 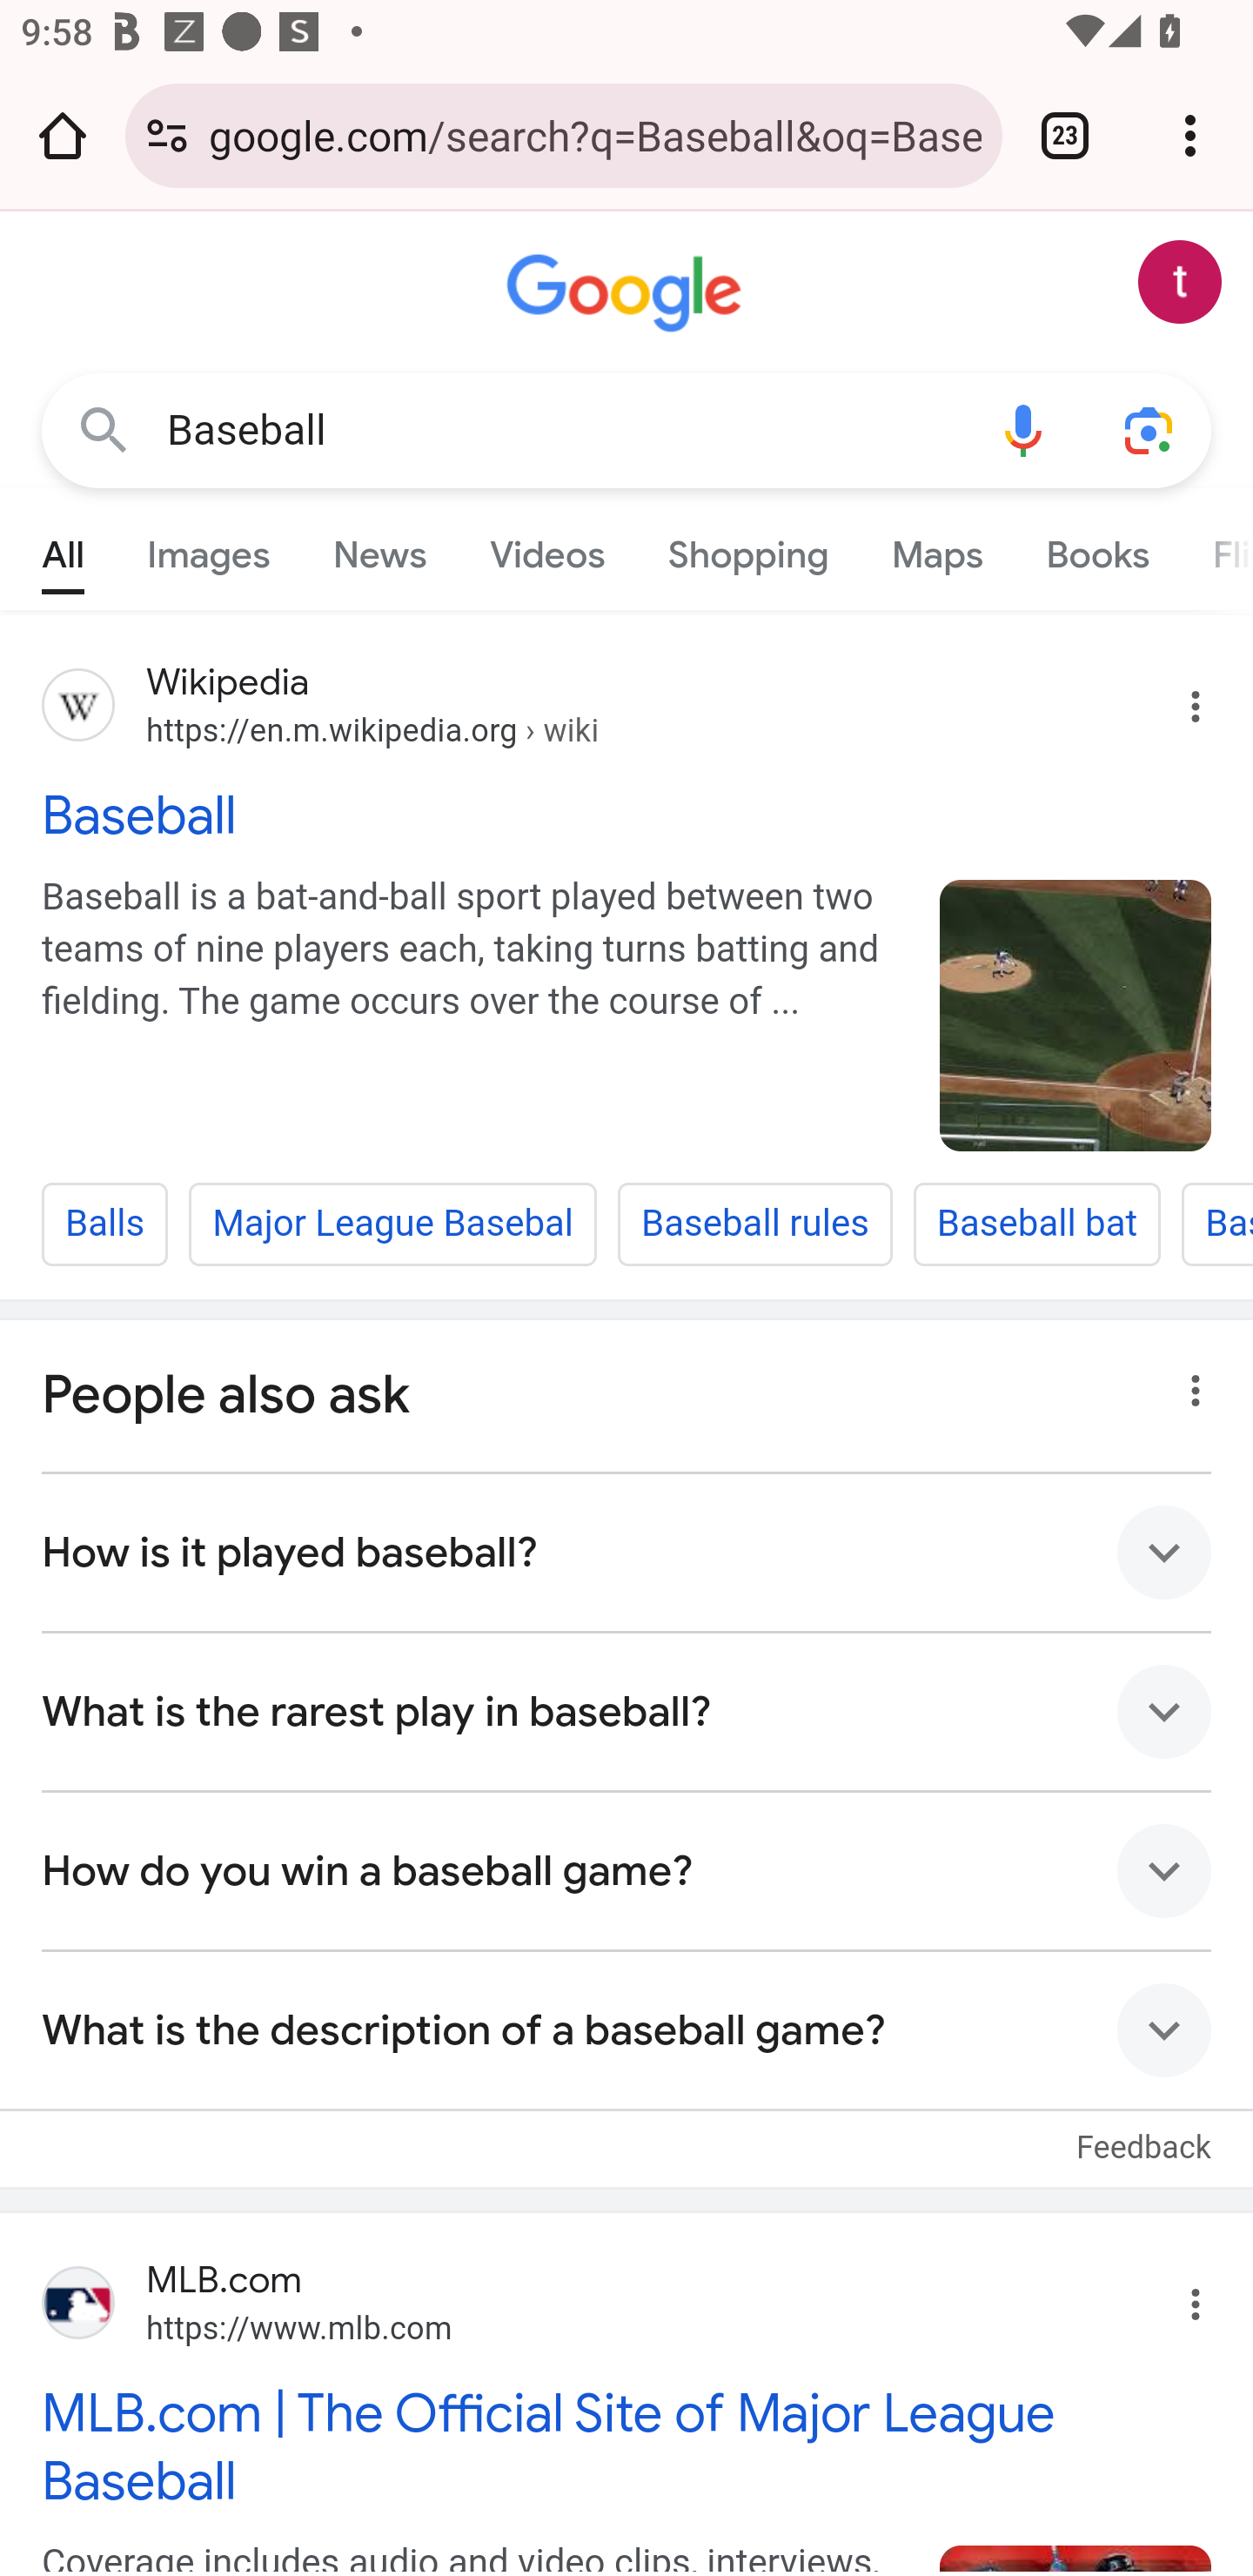 I want to click on How is it played baseball?, so click(x=626, y=1552).